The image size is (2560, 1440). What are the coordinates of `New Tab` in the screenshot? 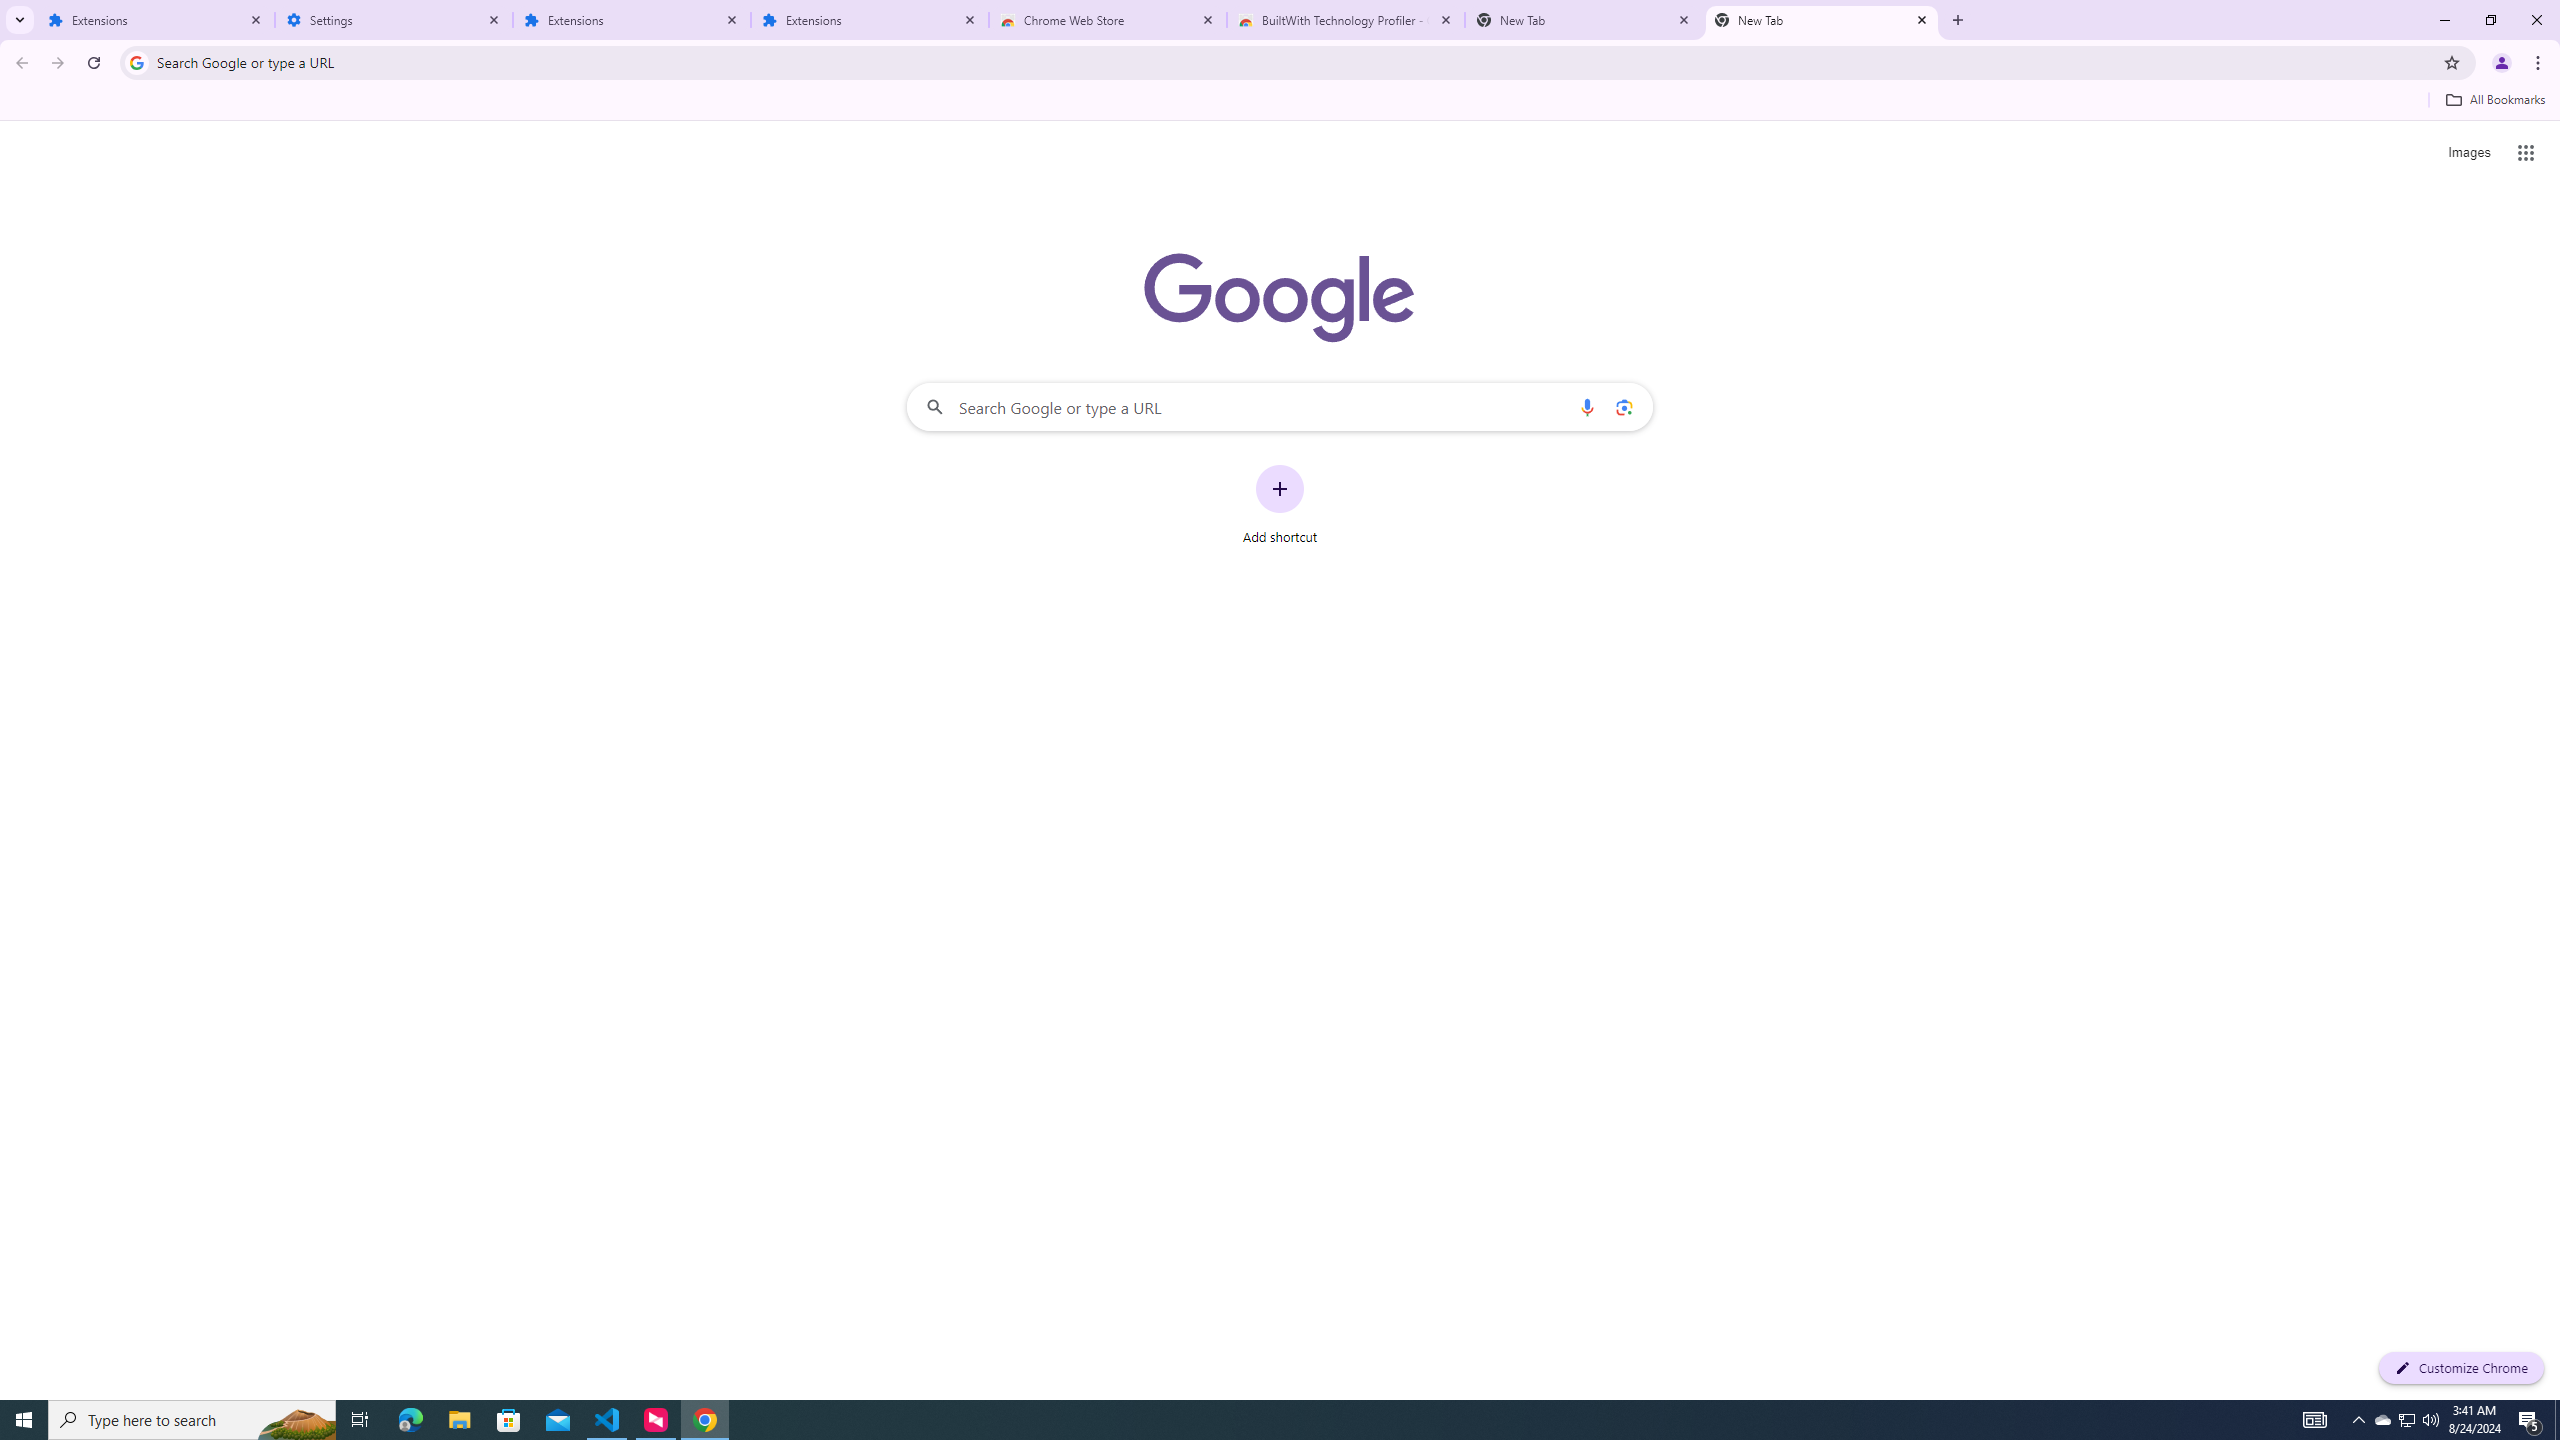 It's located at (1822, 20).